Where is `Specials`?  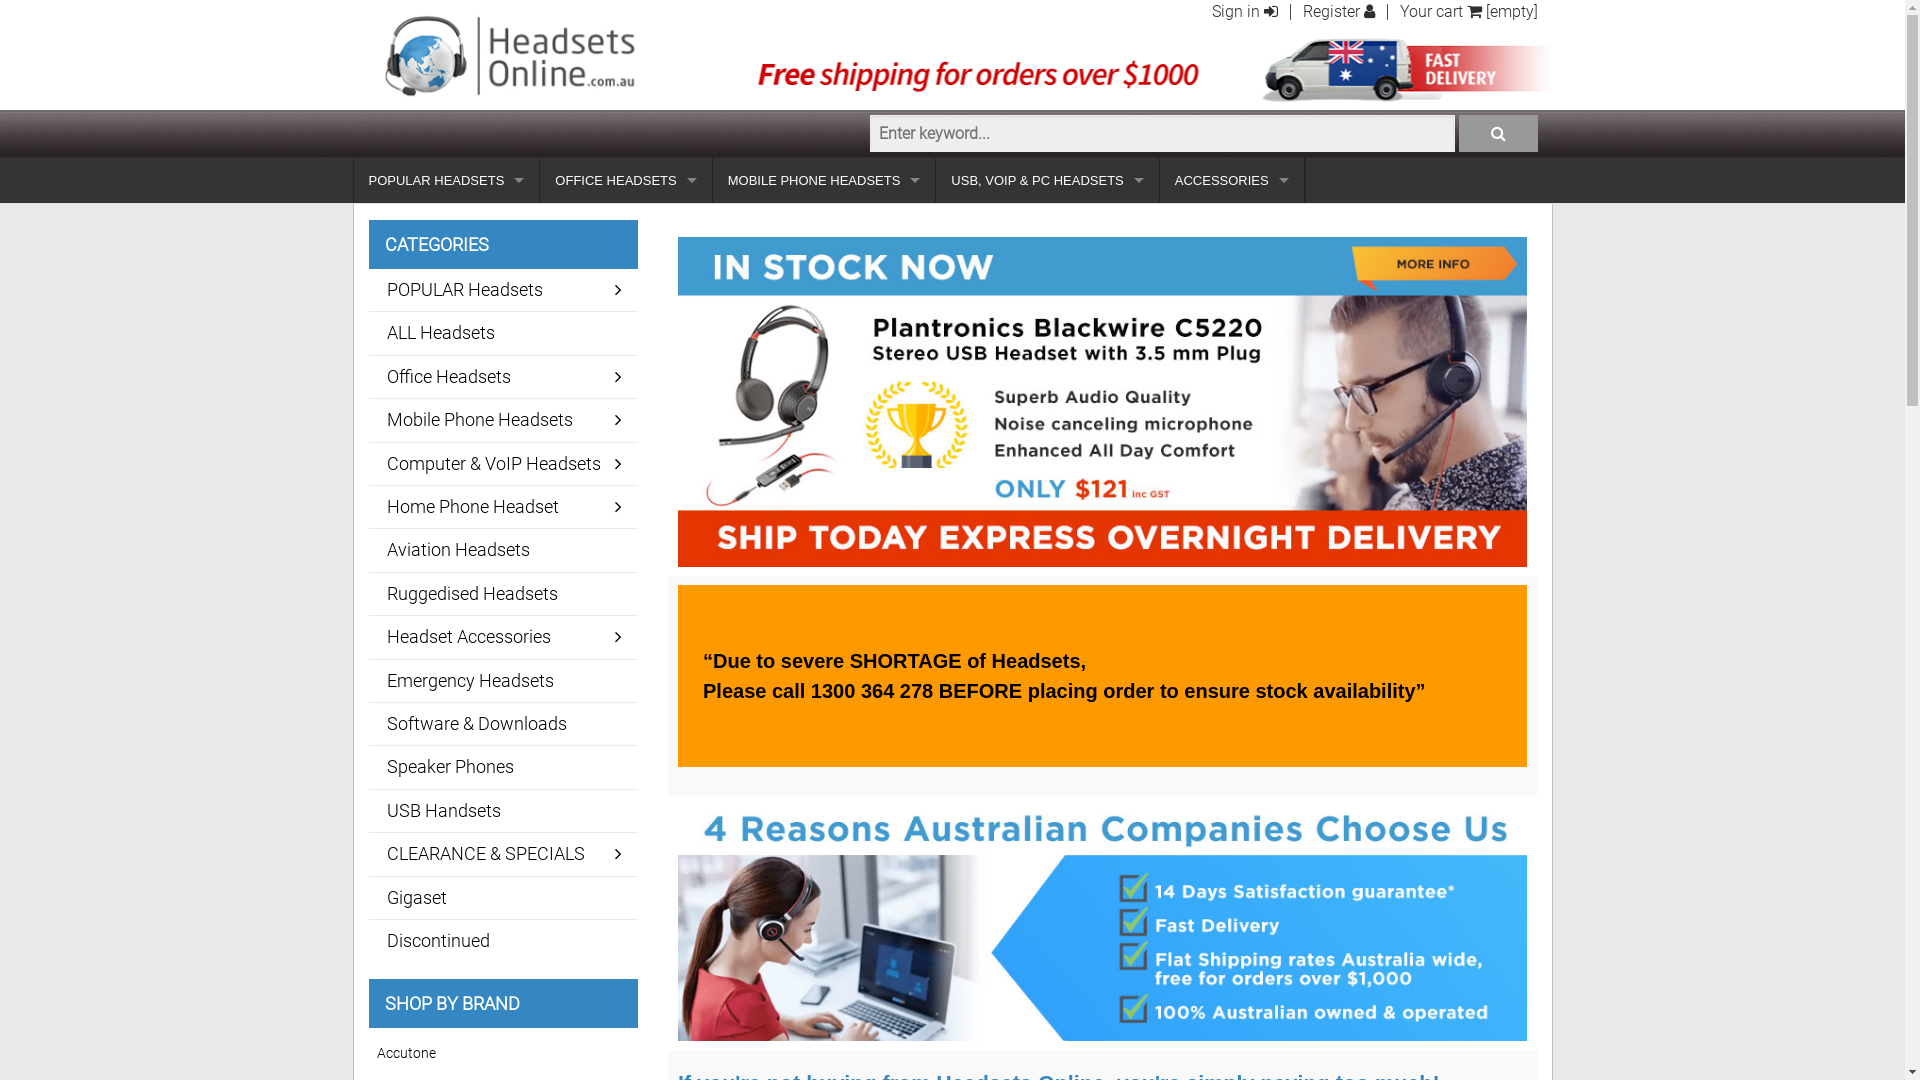 Specials is located at coordinates (1047, 360).